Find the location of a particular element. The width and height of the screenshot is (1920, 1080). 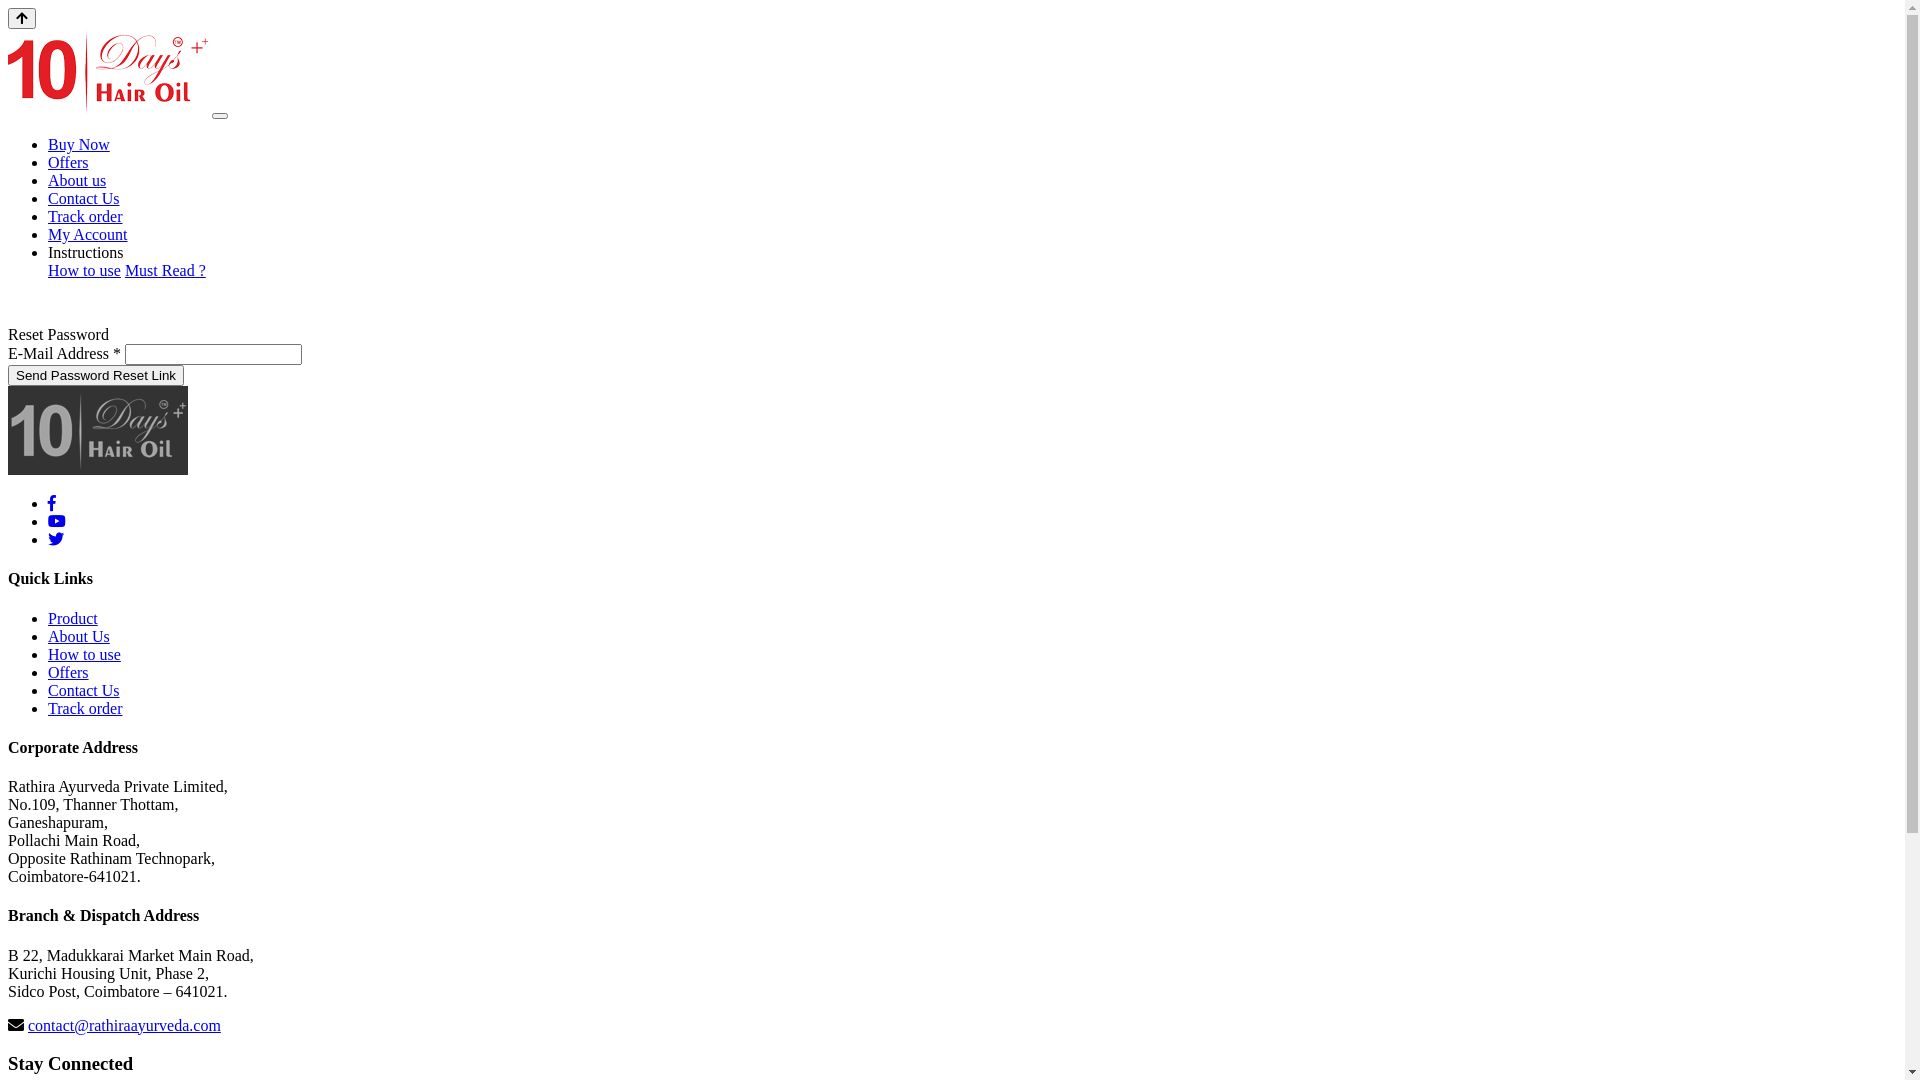

Product is located at coordinates (73, 618).